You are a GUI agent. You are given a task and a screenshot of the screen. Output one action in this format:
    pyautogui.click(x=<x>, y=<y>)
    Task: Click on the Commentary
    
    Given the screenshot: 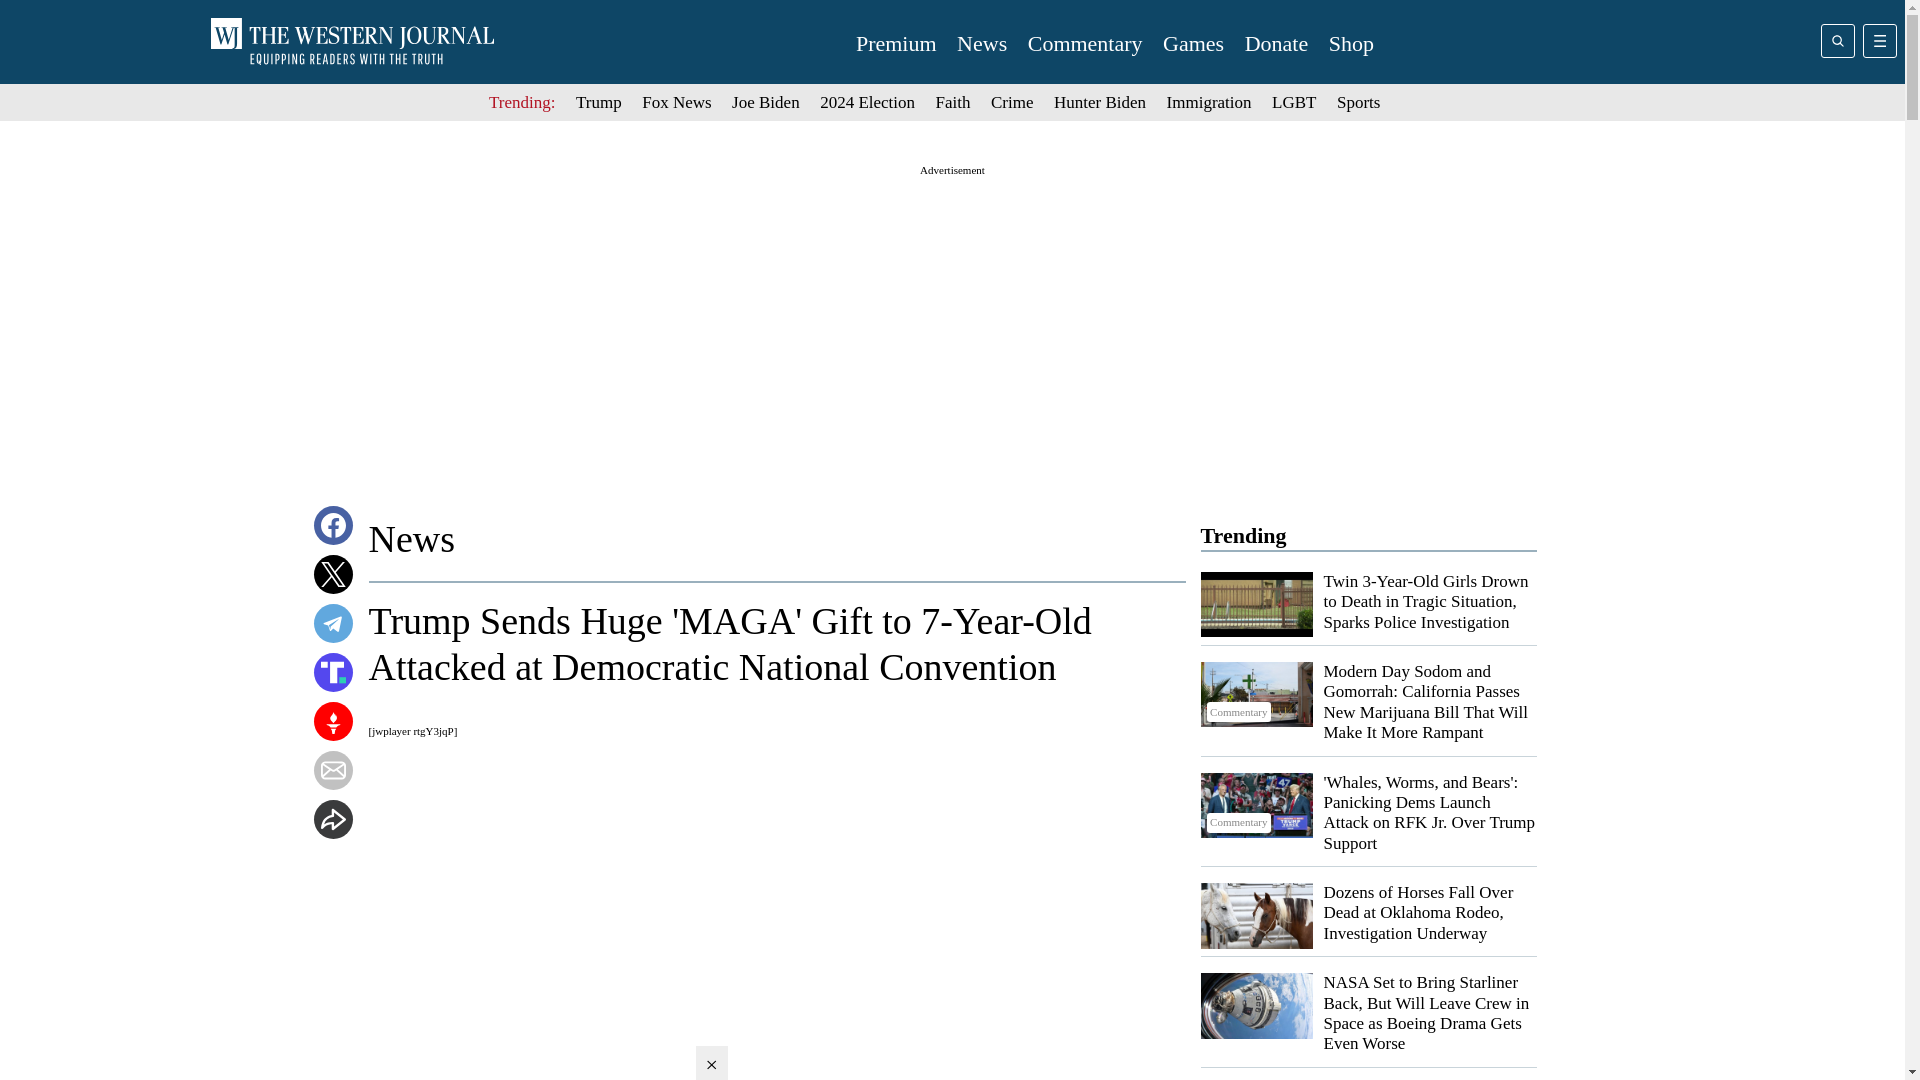 What is the action you would take?
    pyautogui.click(x=1084, y=44)
    